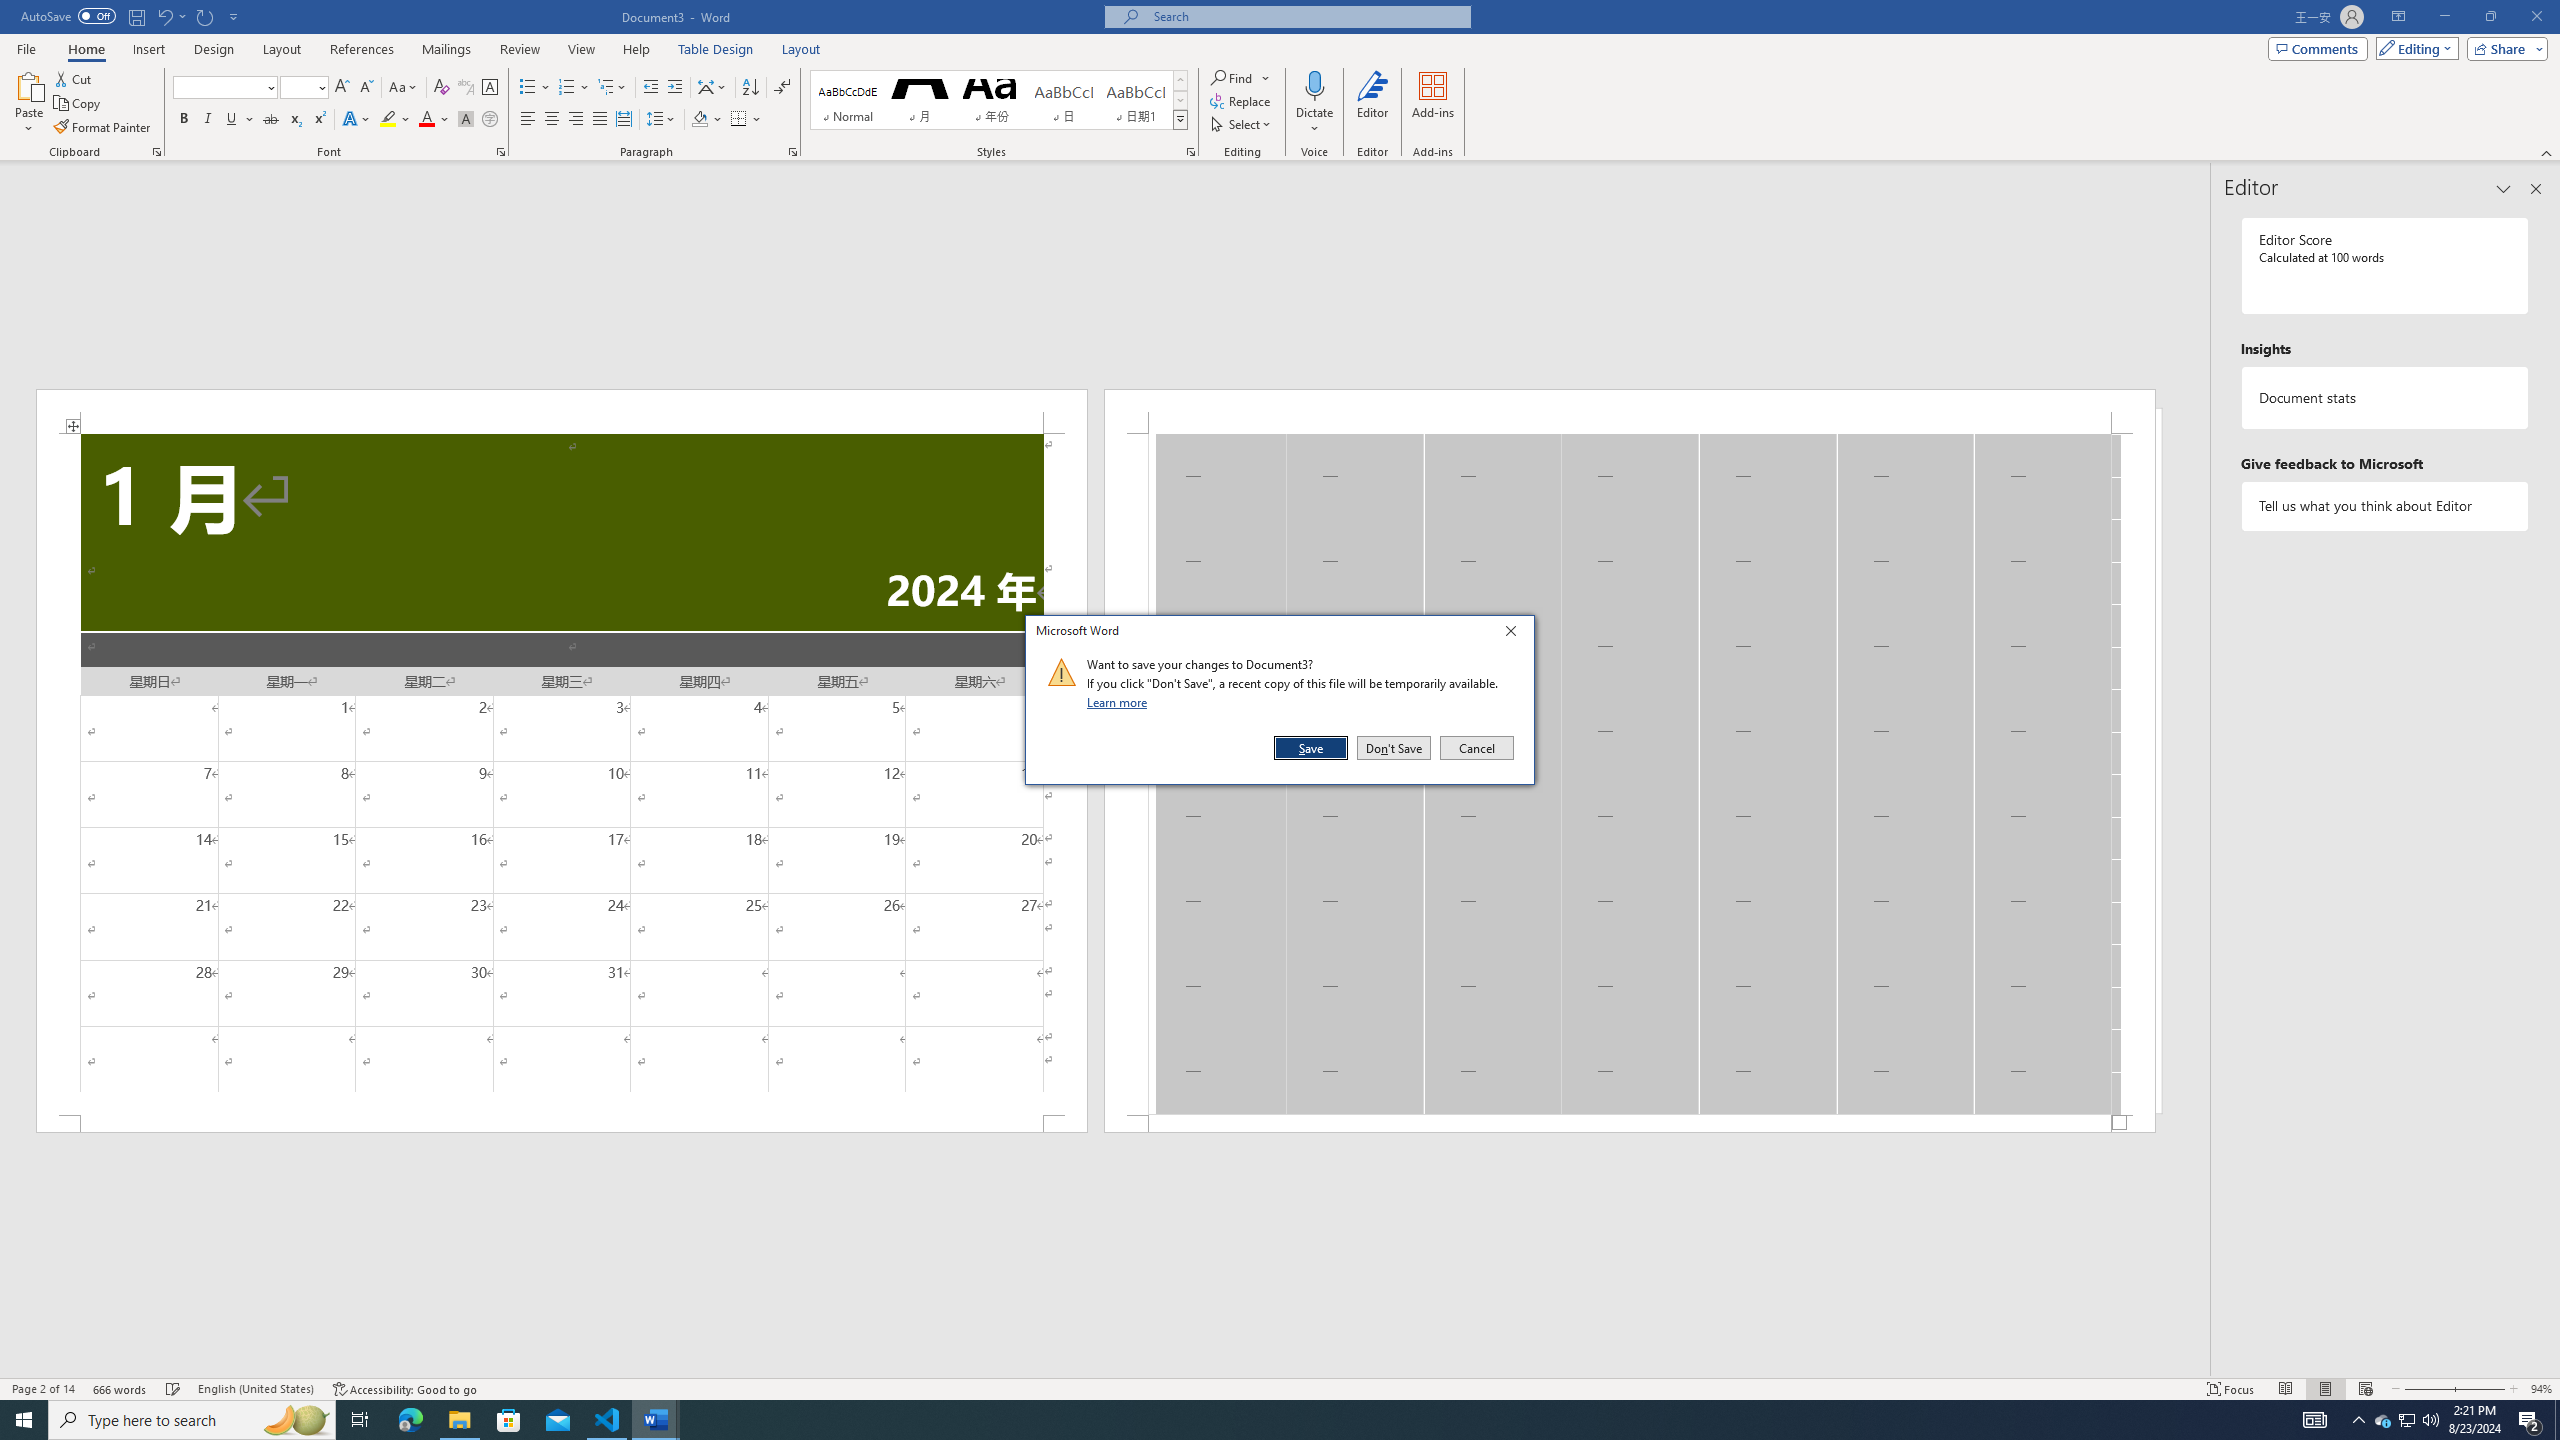 The image size is (2560, 1440). I want to click on Word Count 666 words, so click(122, 1389).